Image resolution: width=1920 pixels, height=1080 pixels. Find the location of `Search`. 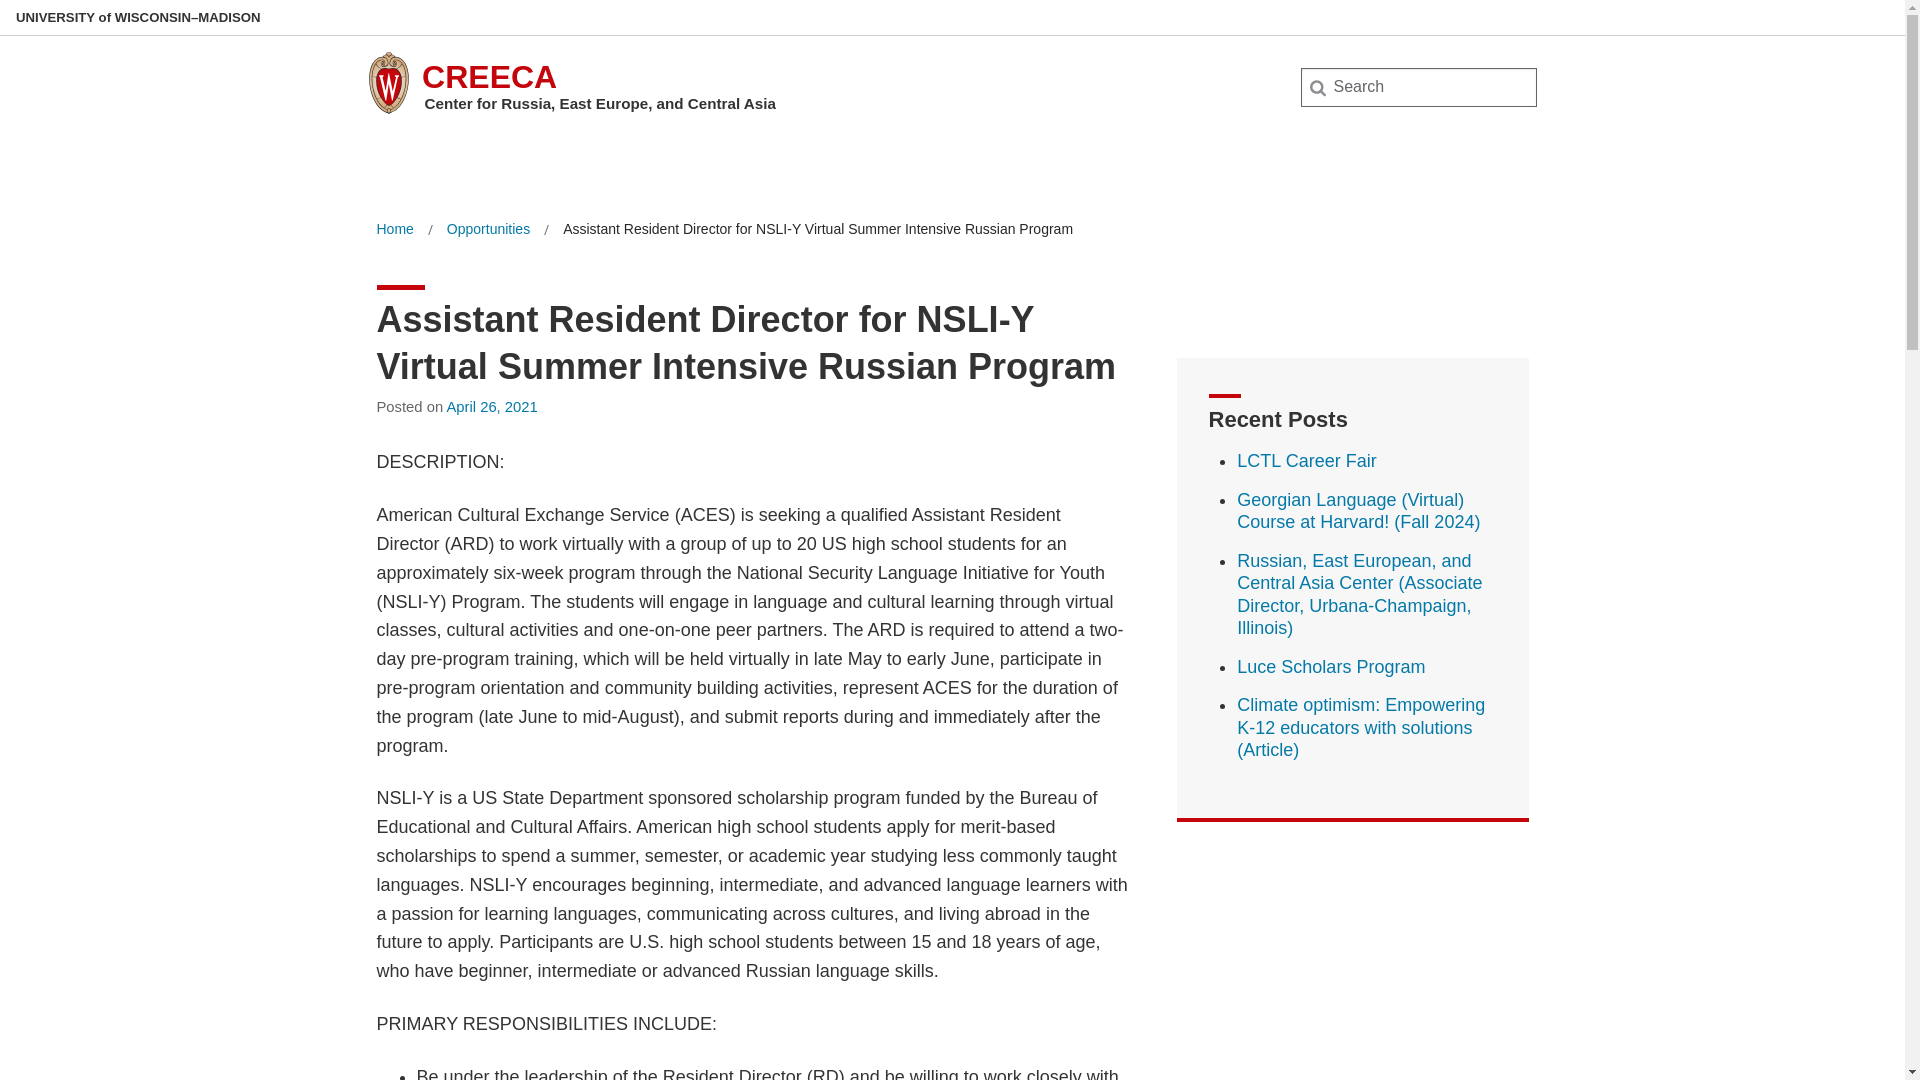

Search is located at coordinates (48, 22).